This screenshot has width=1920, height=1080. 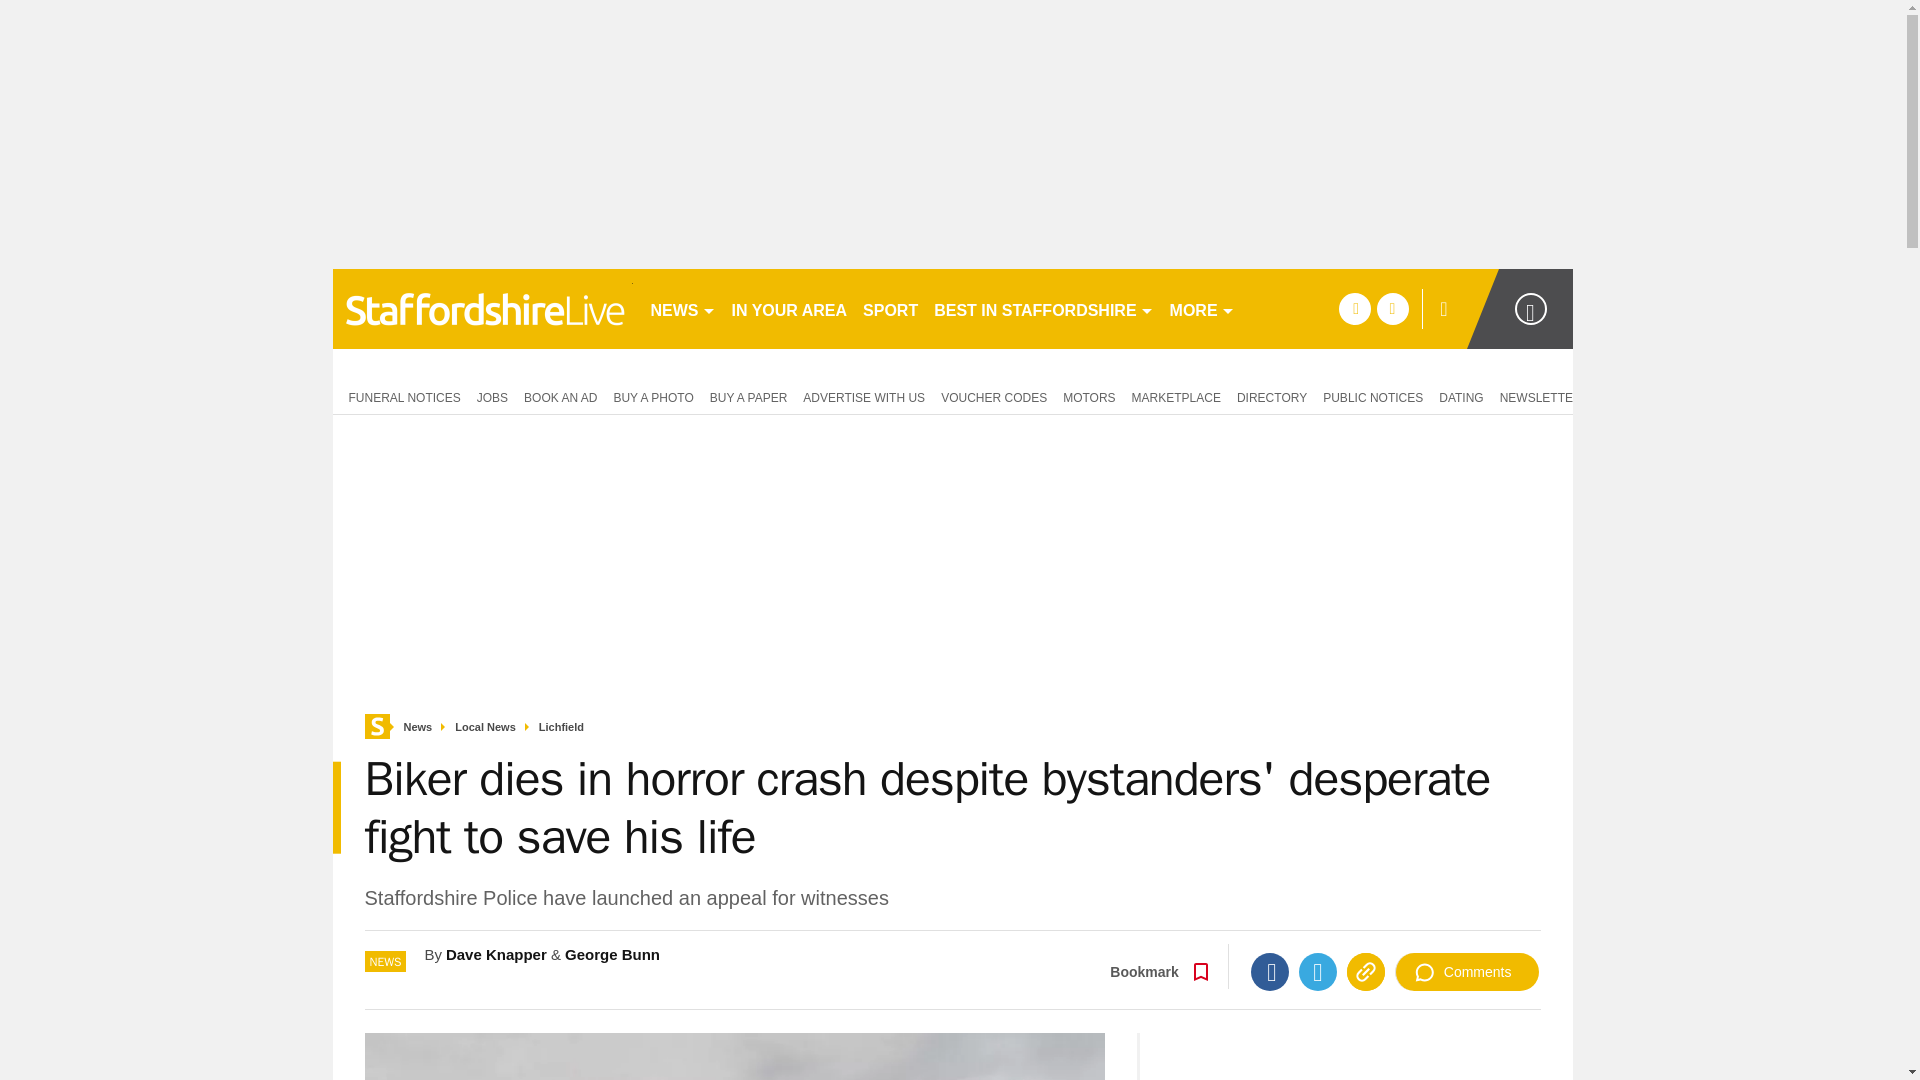 What do you see at coordinates (1372, 396) in the screenshot?
I see `PUBLIC NOTICES` at bounding box center [1372, 396].